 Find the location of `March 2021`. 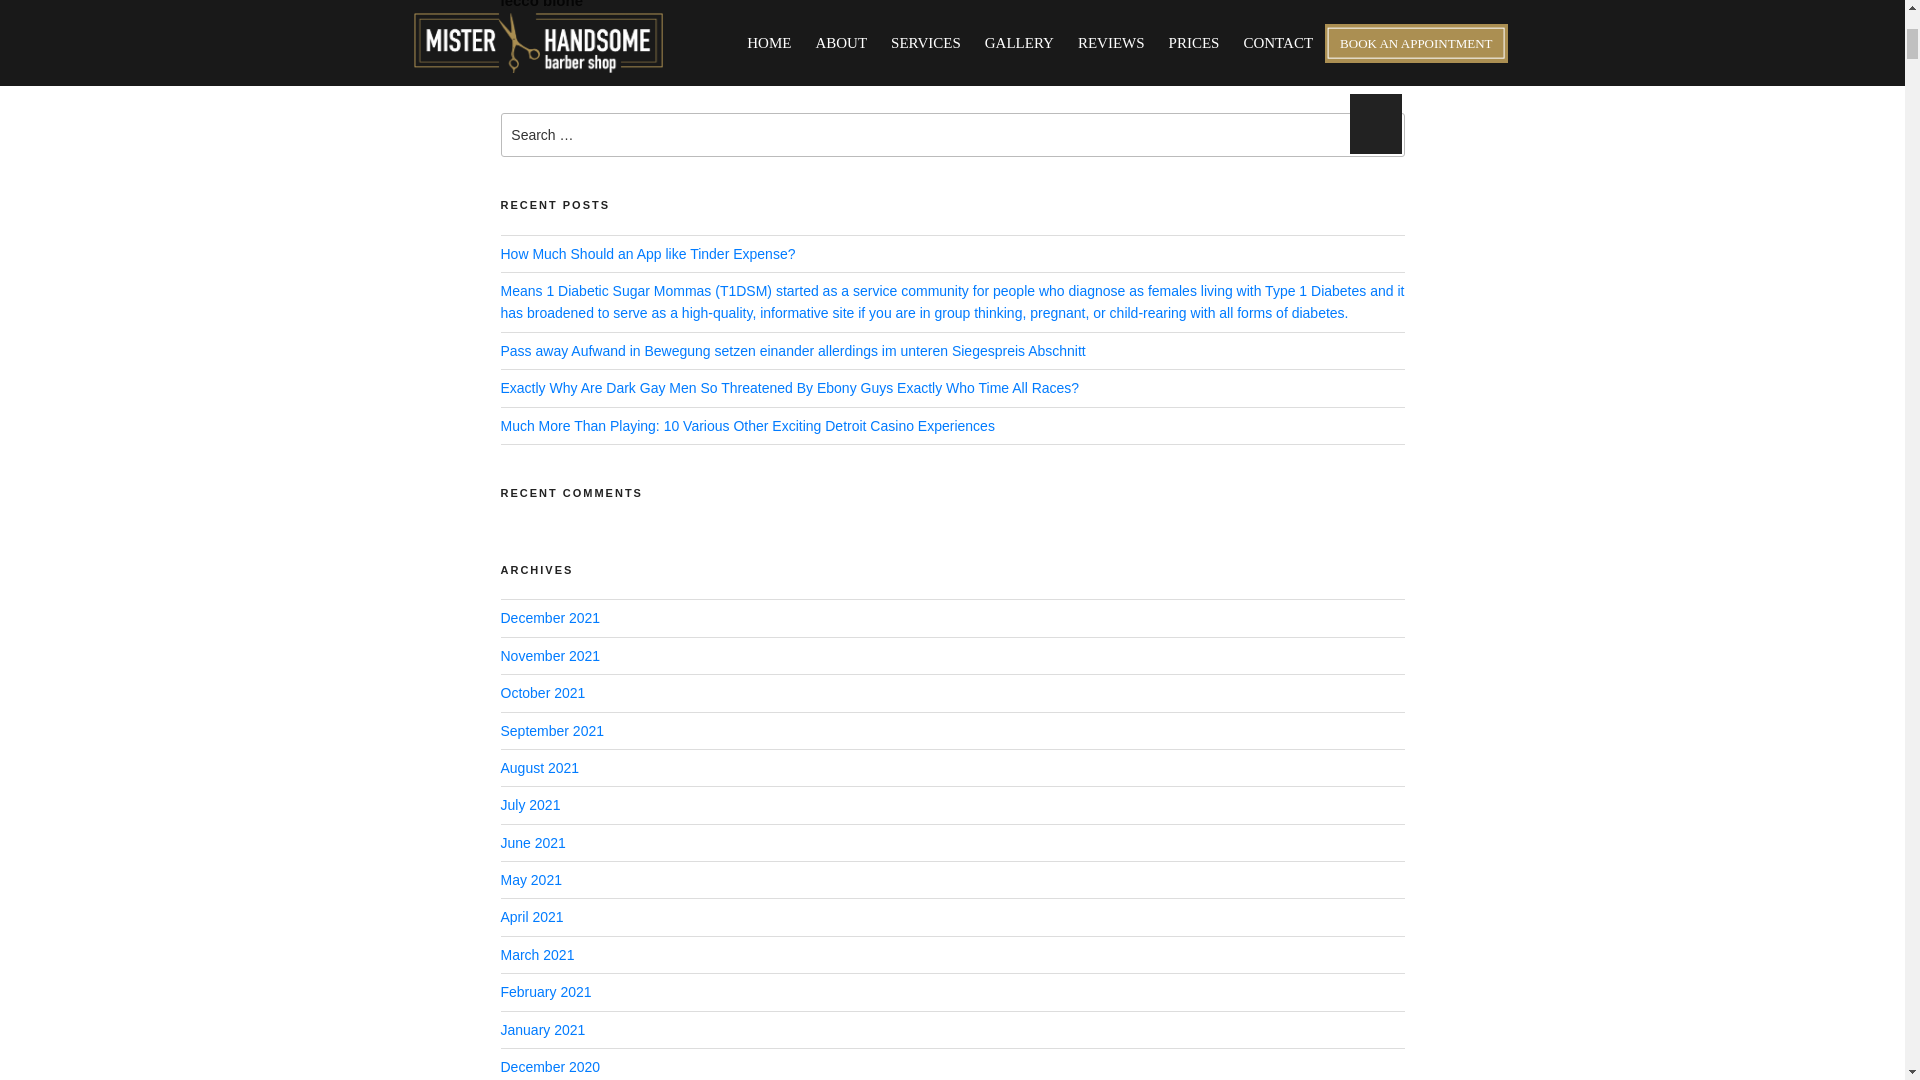

March 2021 is located at coordinates (536, 955).